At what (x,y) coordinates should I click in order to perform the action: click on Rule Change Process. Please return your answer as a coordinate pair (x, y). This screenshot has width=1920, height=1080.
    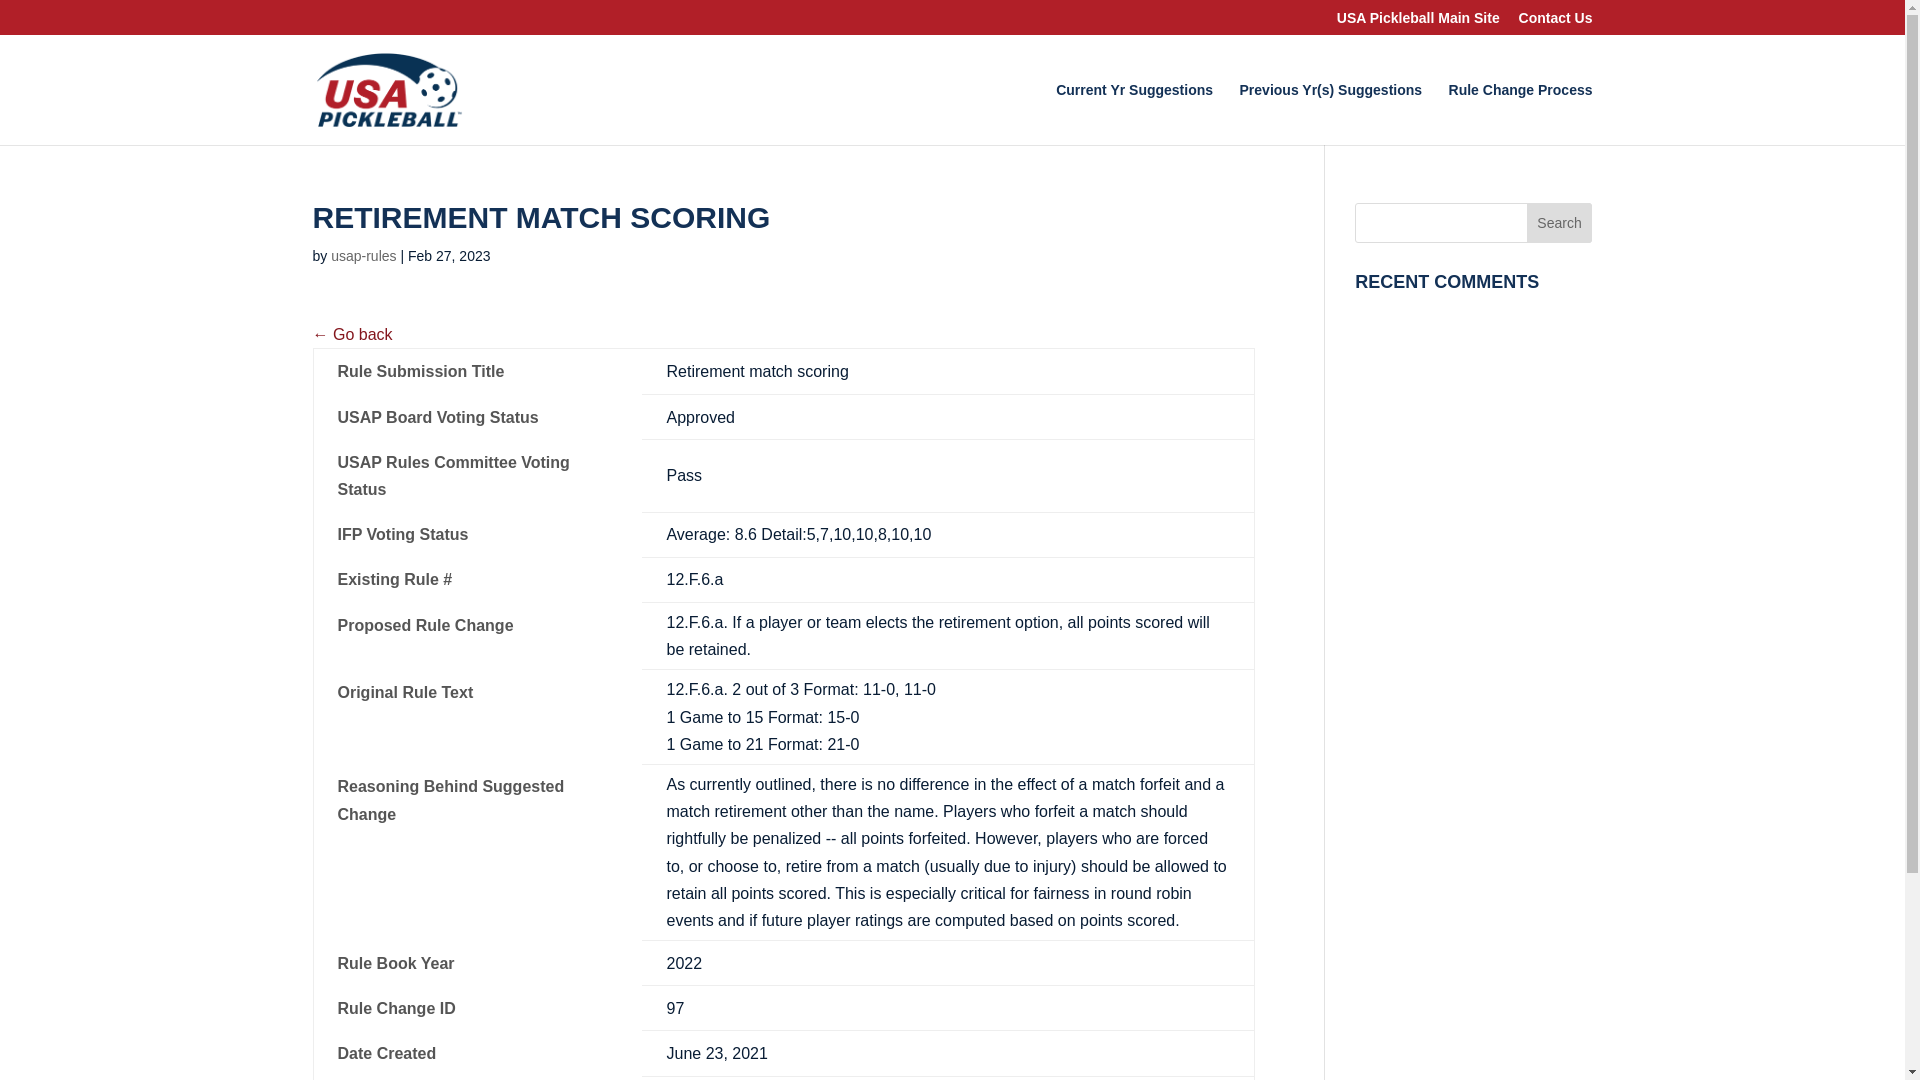
    Looking at the image, I should click on (1521, 114).